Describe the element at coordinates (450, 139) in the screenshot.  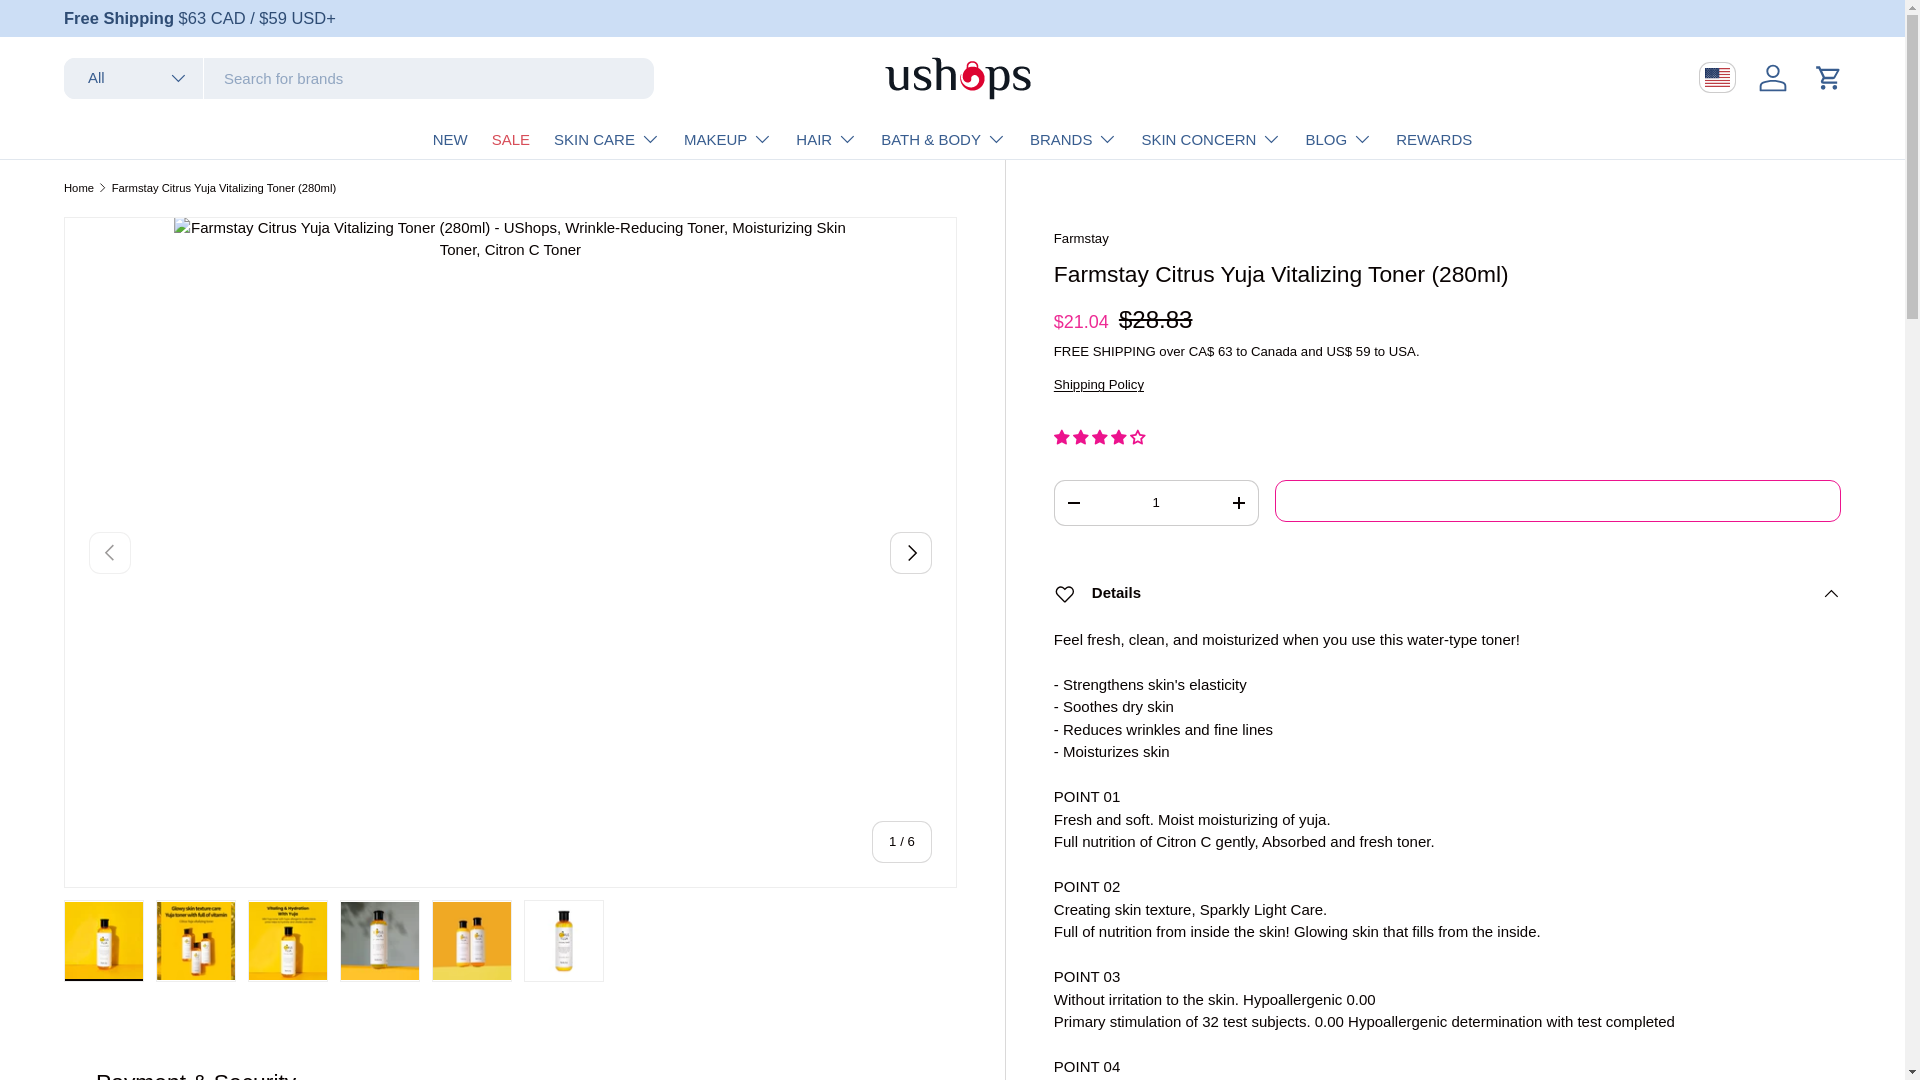
I see `NEW` at that location.